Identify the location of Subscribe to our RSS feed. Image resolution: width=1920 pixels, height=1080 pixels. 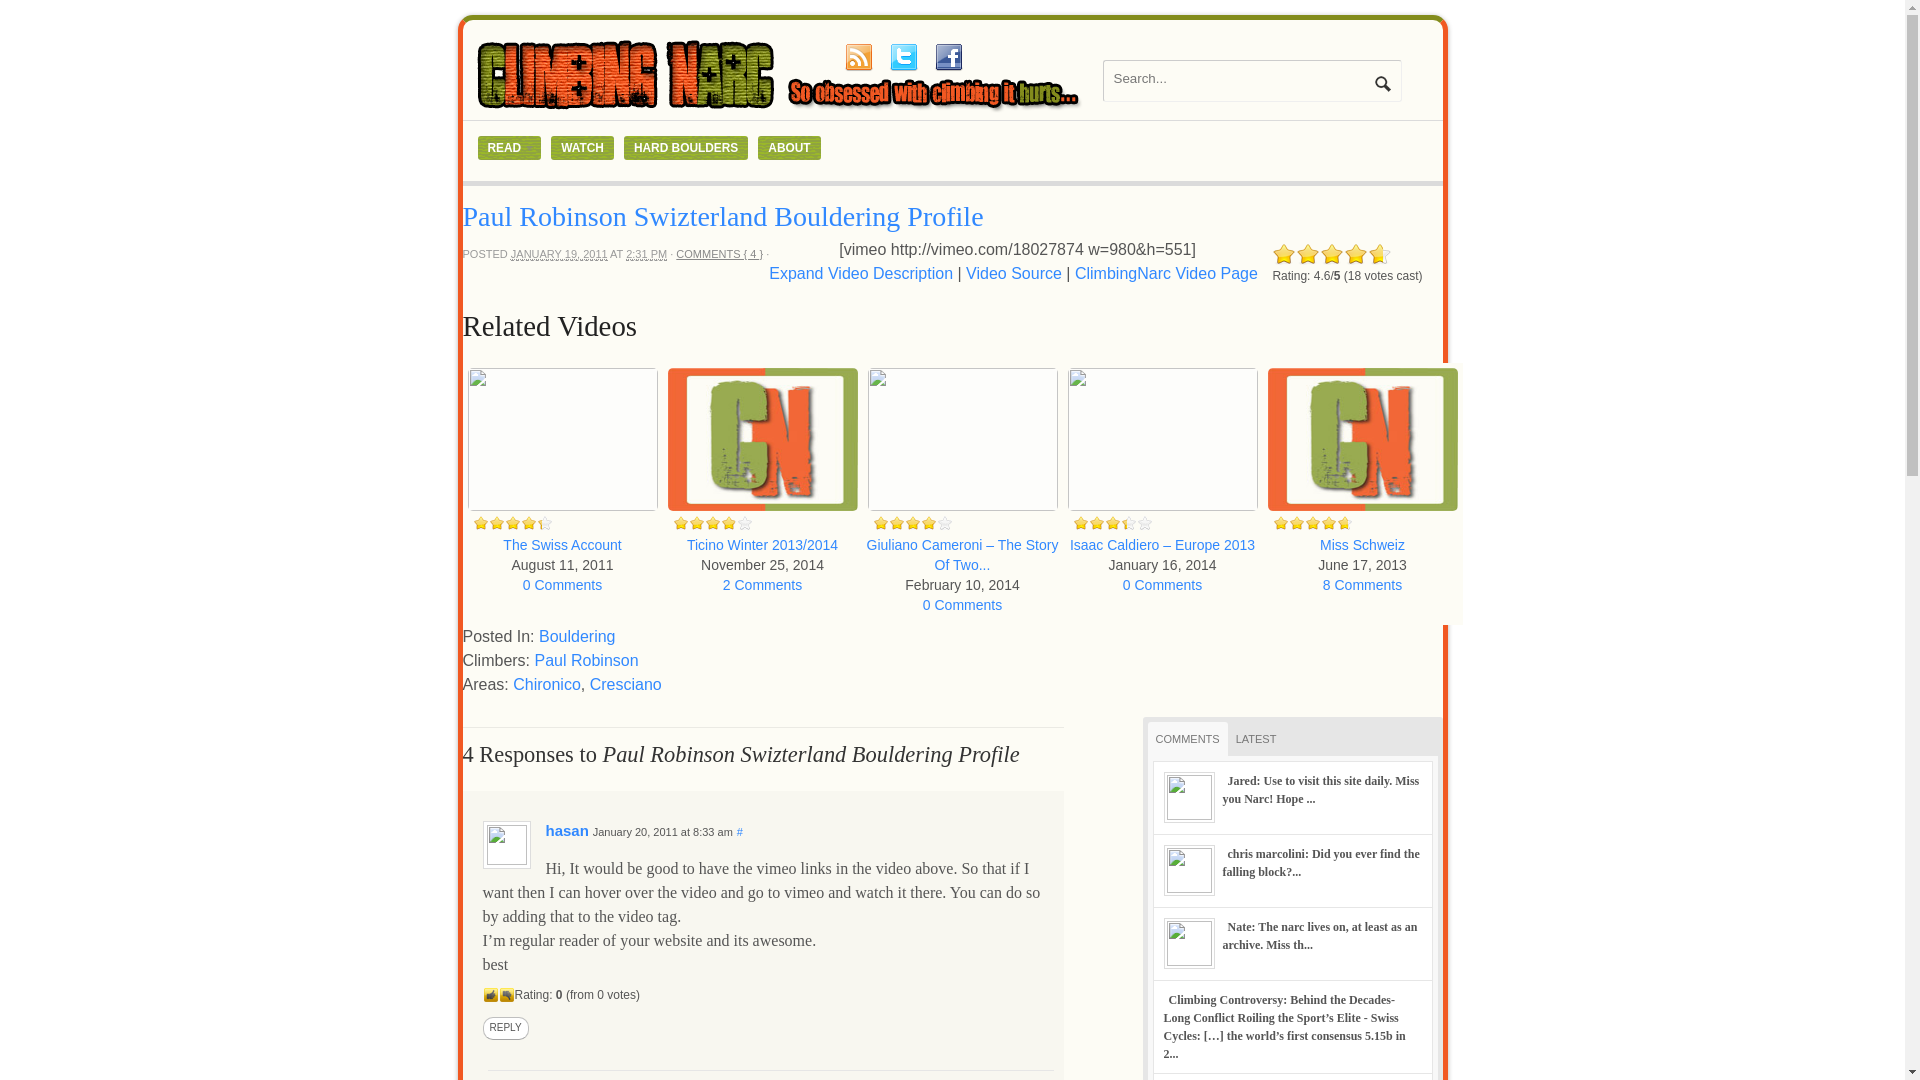
(858, 57).